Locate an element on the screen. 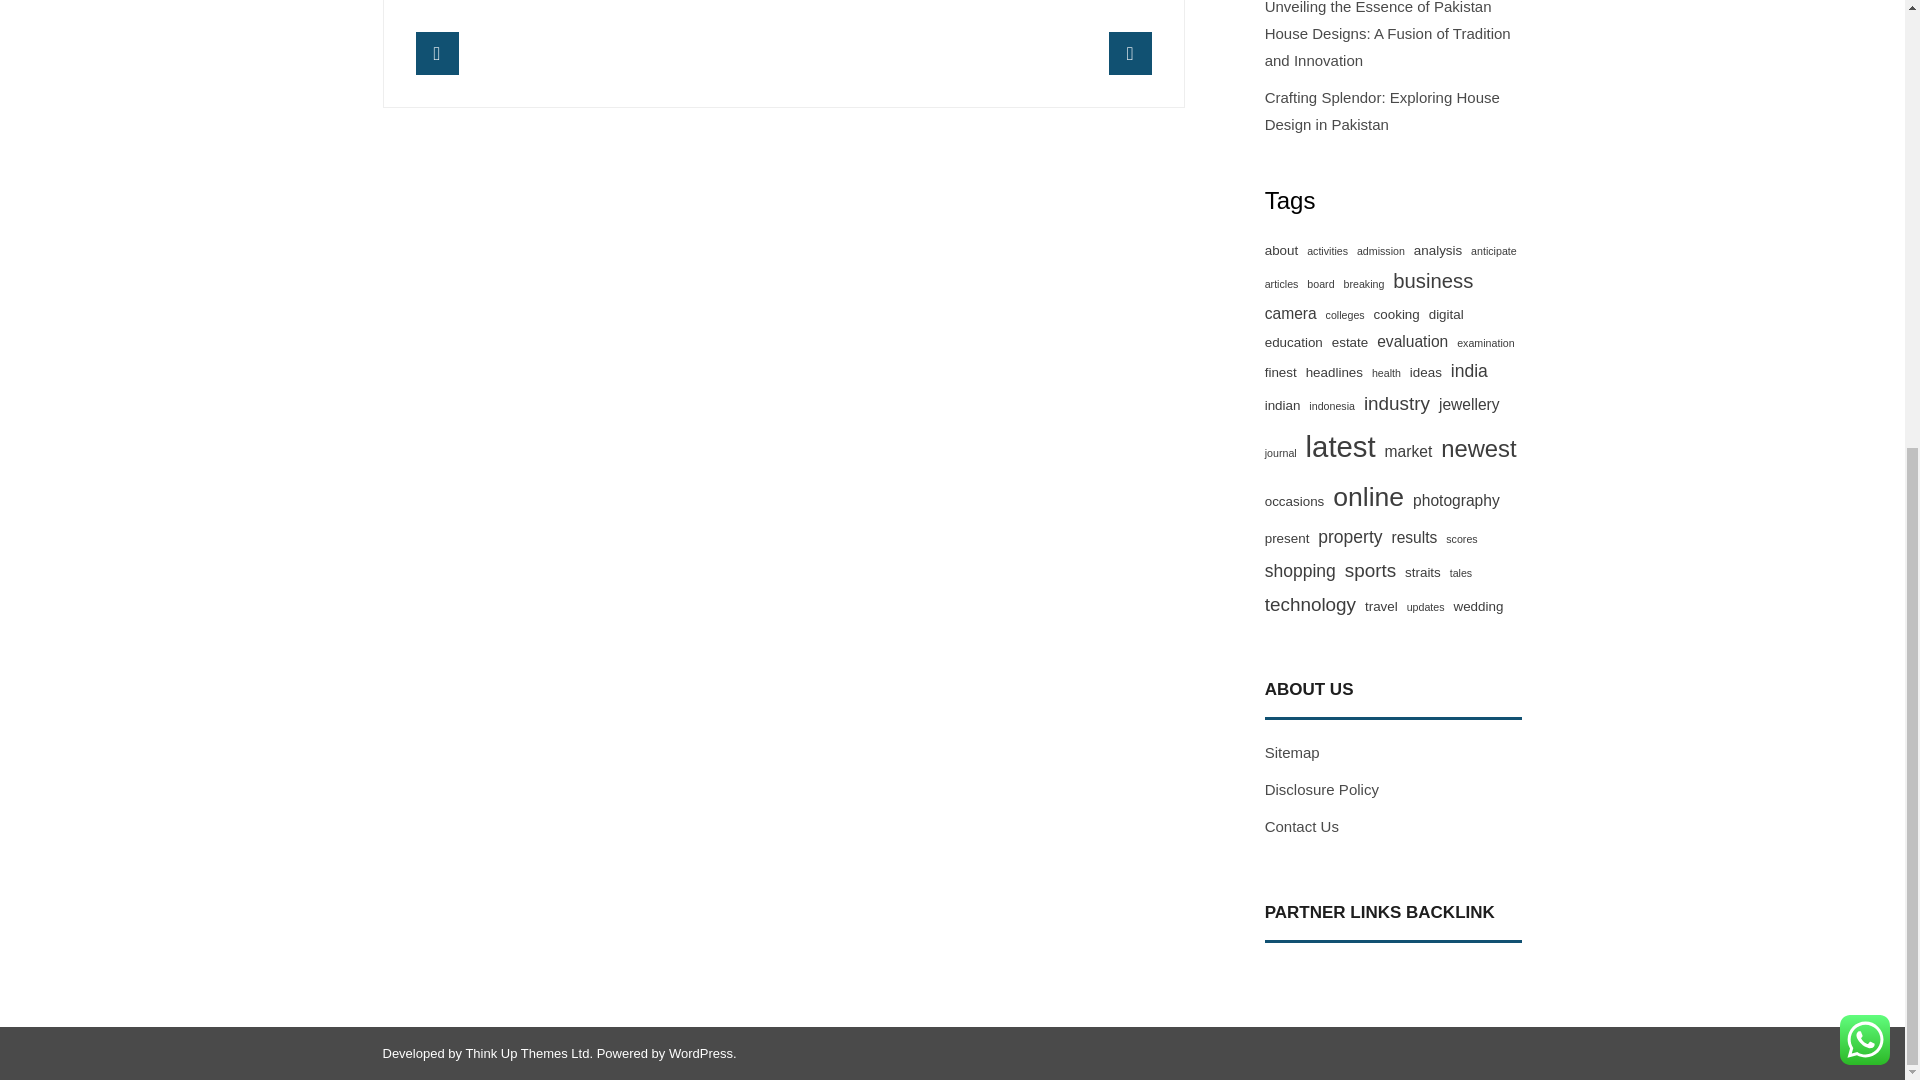  admission is located at coordinates (1381, 251).